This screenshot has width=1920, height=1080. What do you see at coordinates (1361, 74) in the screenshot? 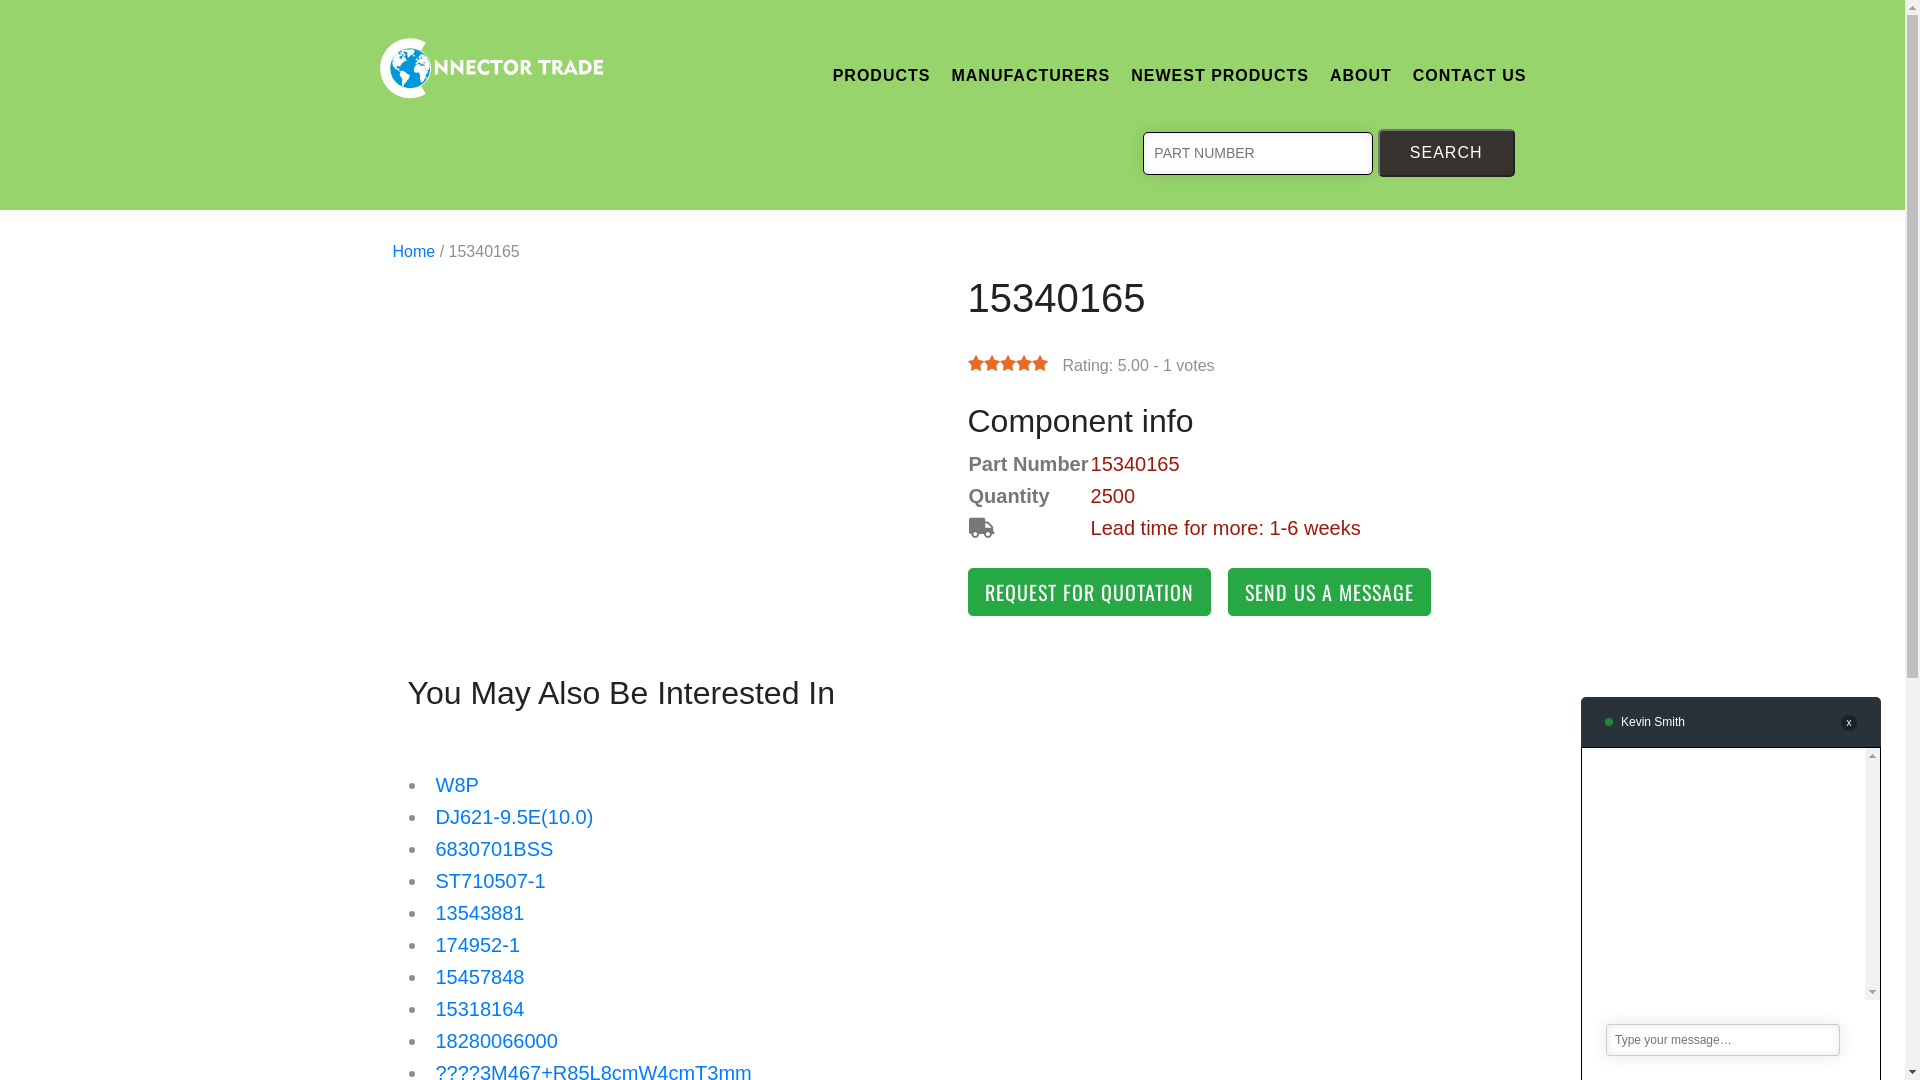
I see `ABOUT` at bounding box center [1361, 74].